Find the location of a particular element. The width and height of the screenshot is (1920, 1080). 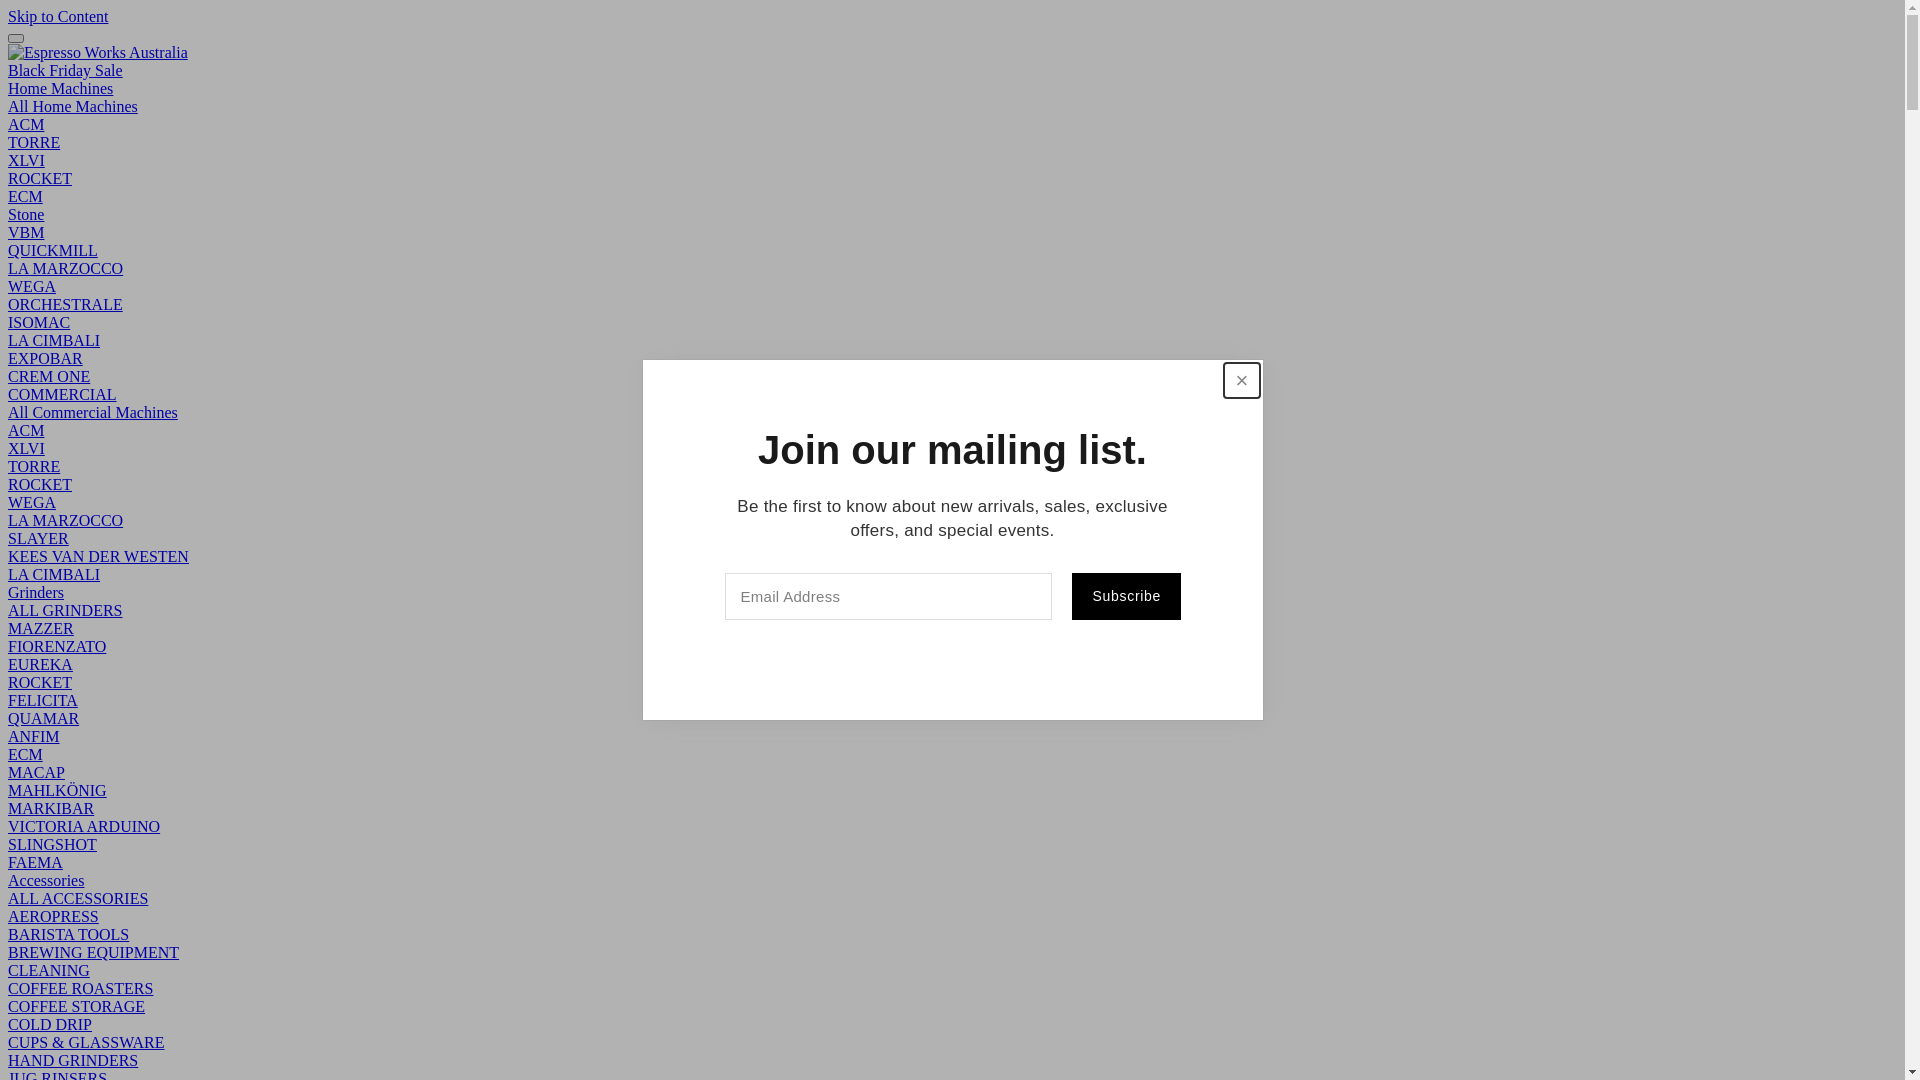

Home Machines is located at coordinates (60, 88).